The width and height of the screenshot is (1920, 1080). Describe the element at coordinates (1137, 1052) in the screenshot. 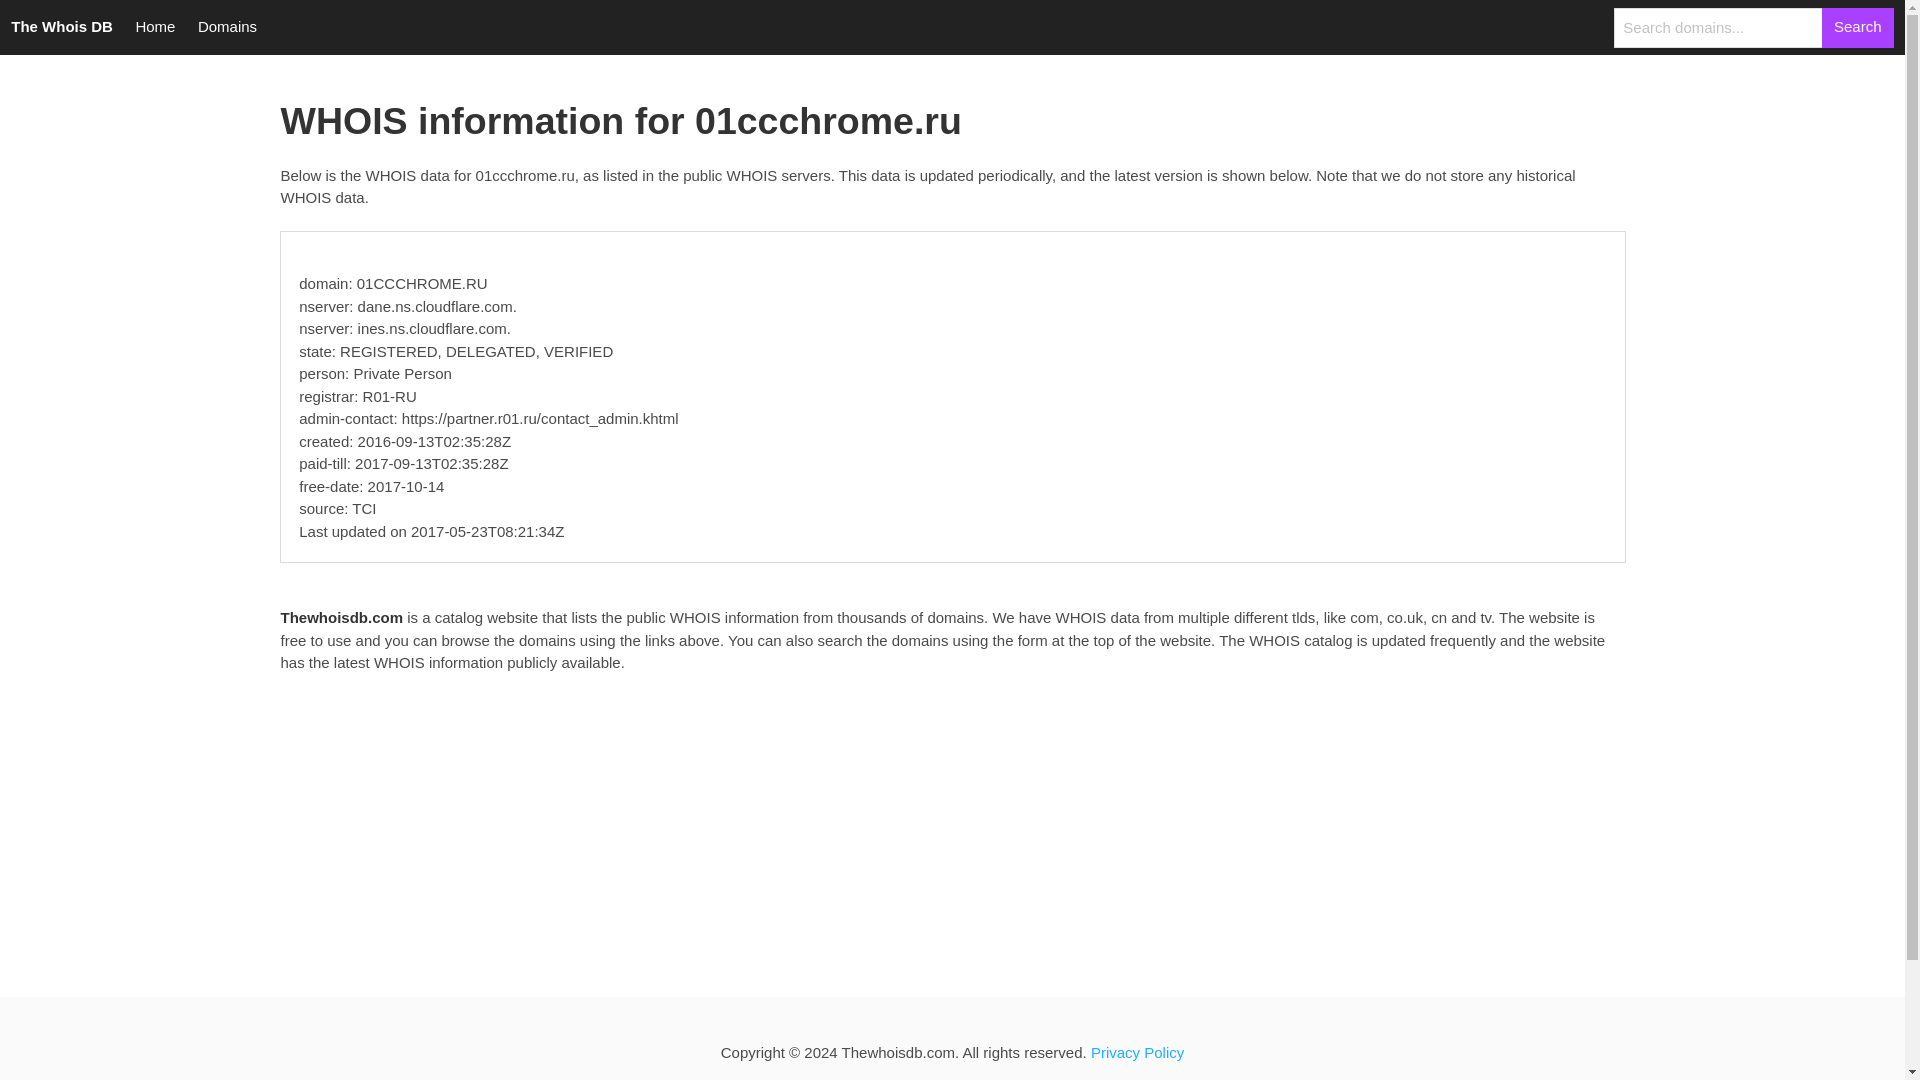

I see `Privacy Policy` at that location.